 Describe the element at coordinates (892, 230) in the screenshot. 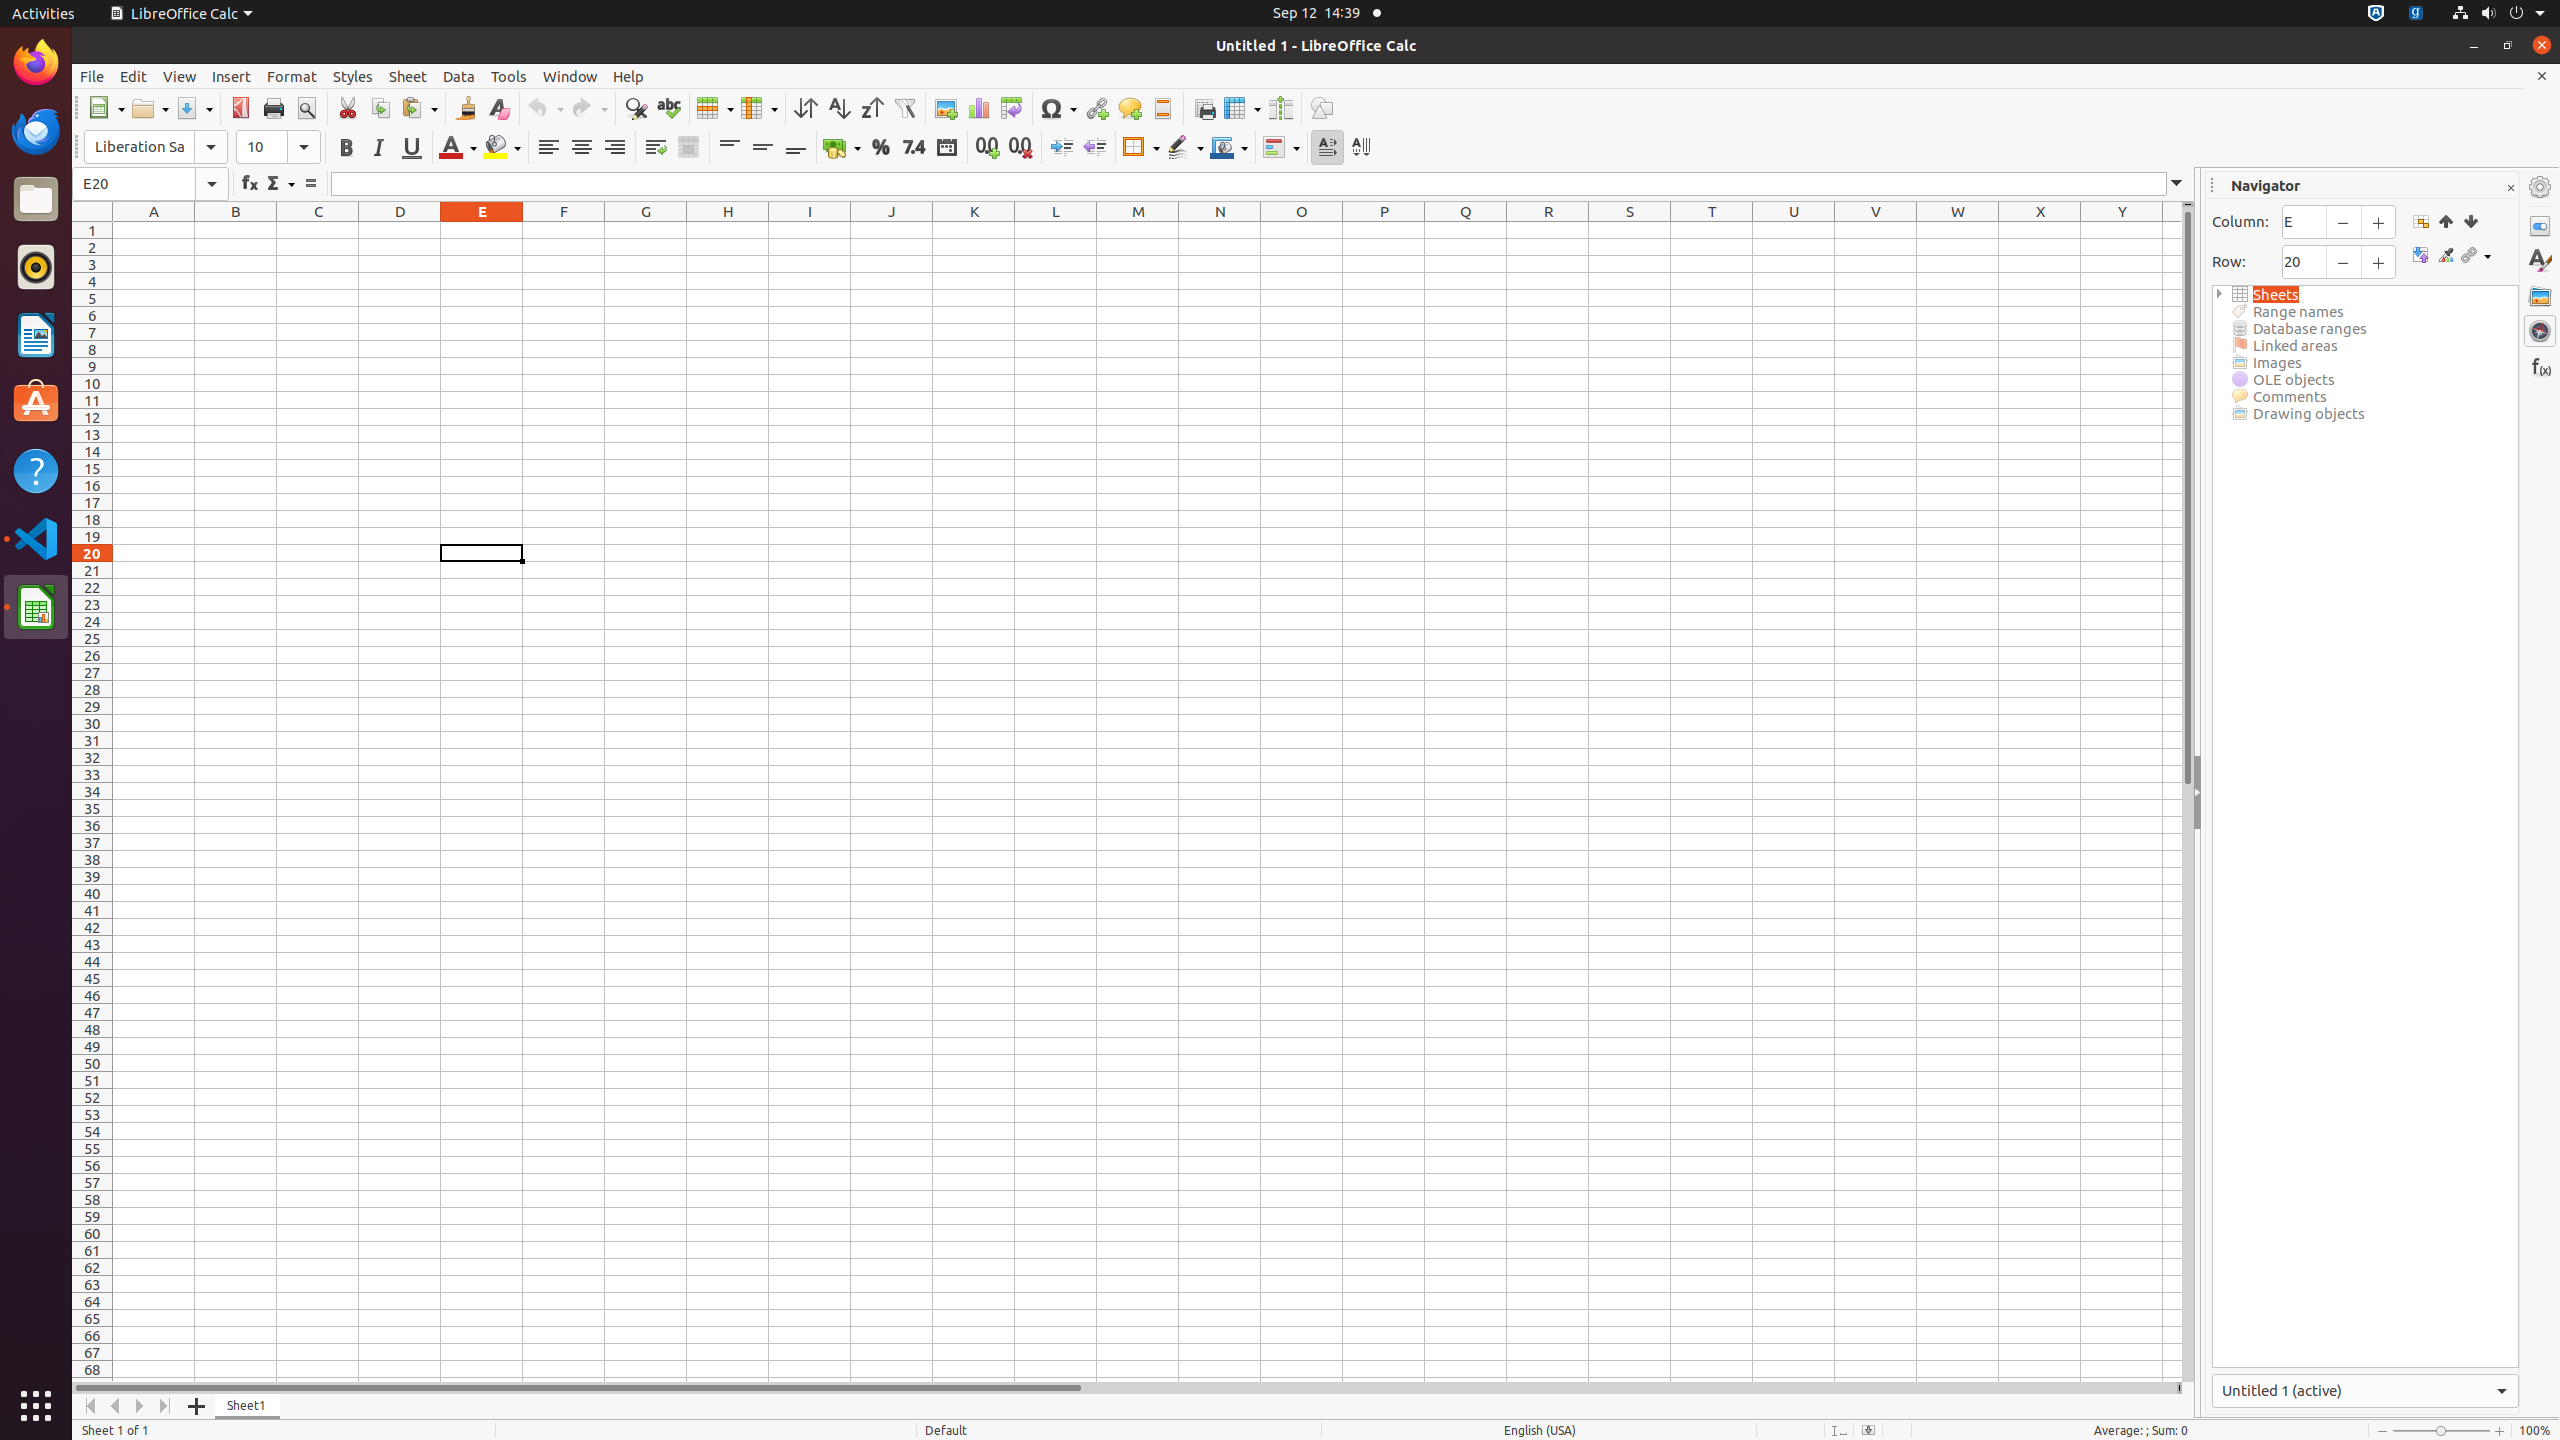

I see `J1` at that location.